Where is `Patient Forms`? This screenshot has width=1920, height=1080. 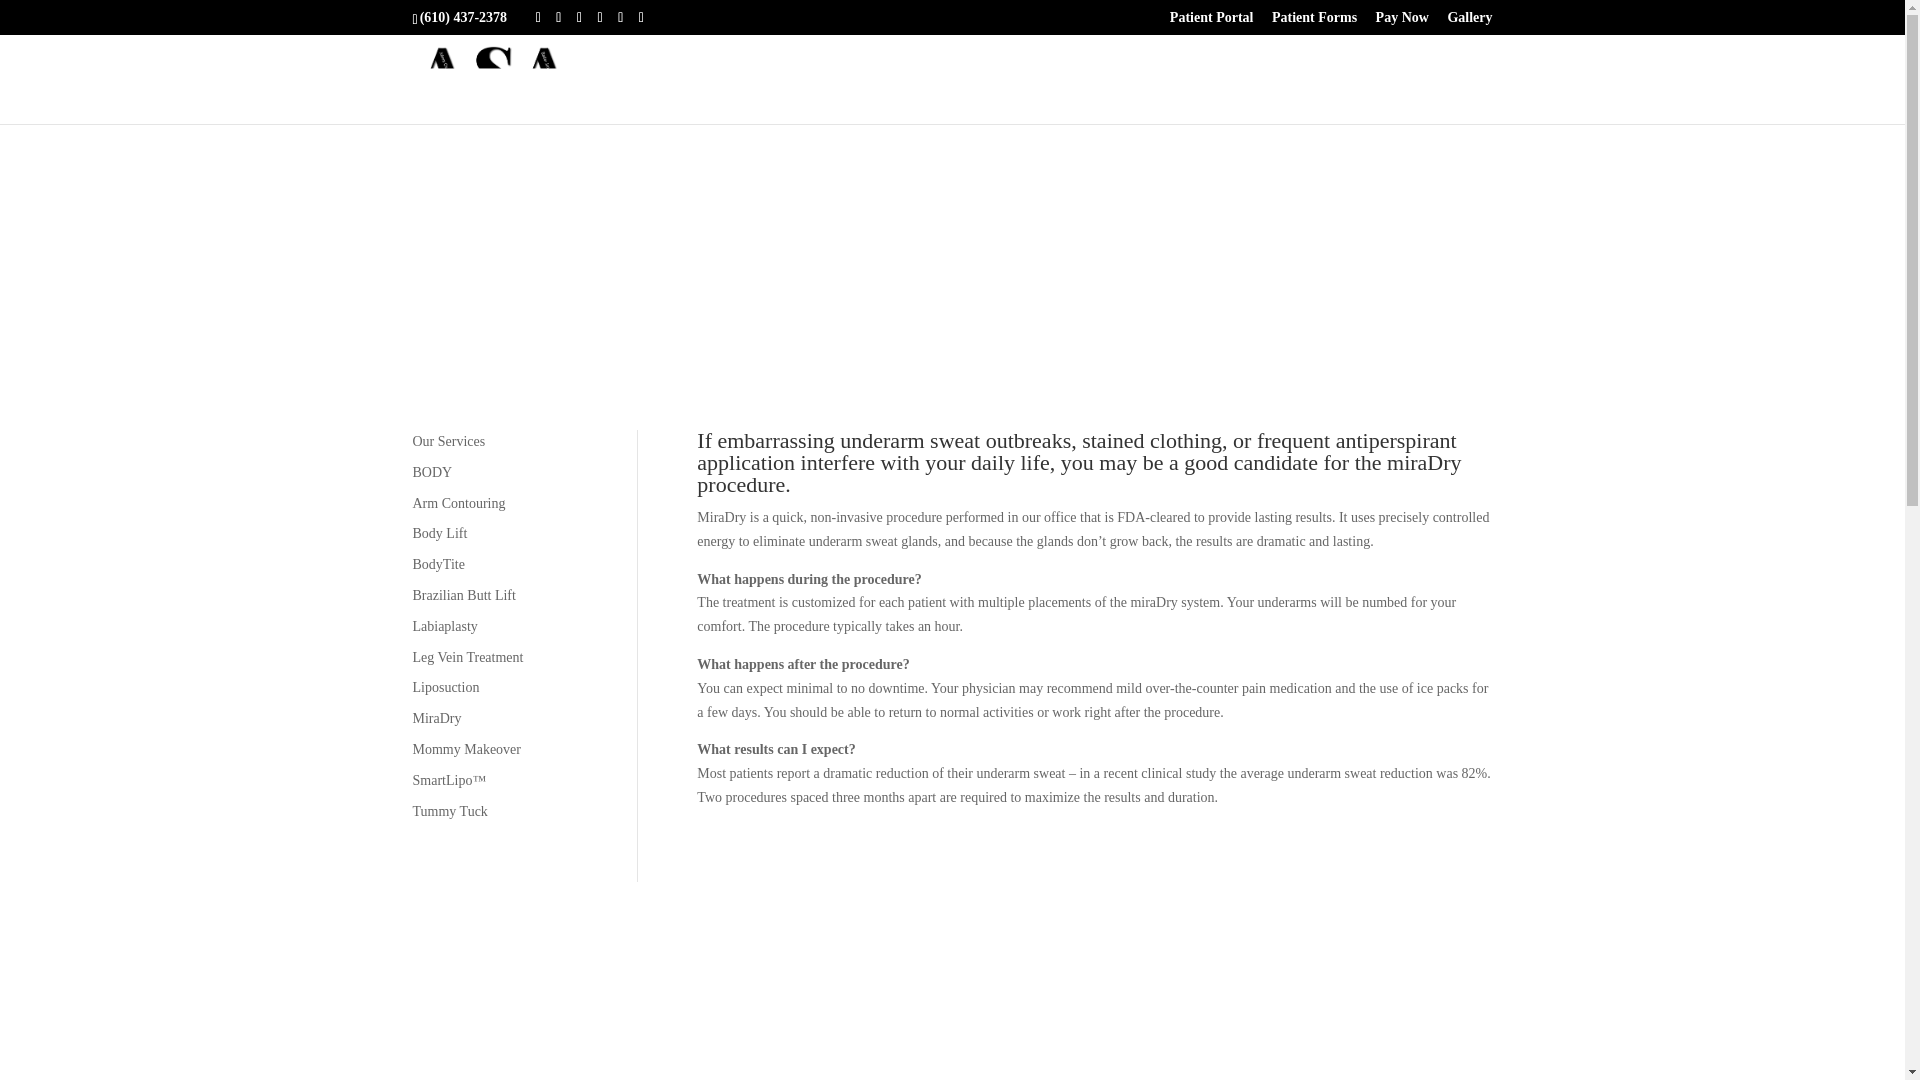 Patient Forms is located at coordinates (1314, 22).